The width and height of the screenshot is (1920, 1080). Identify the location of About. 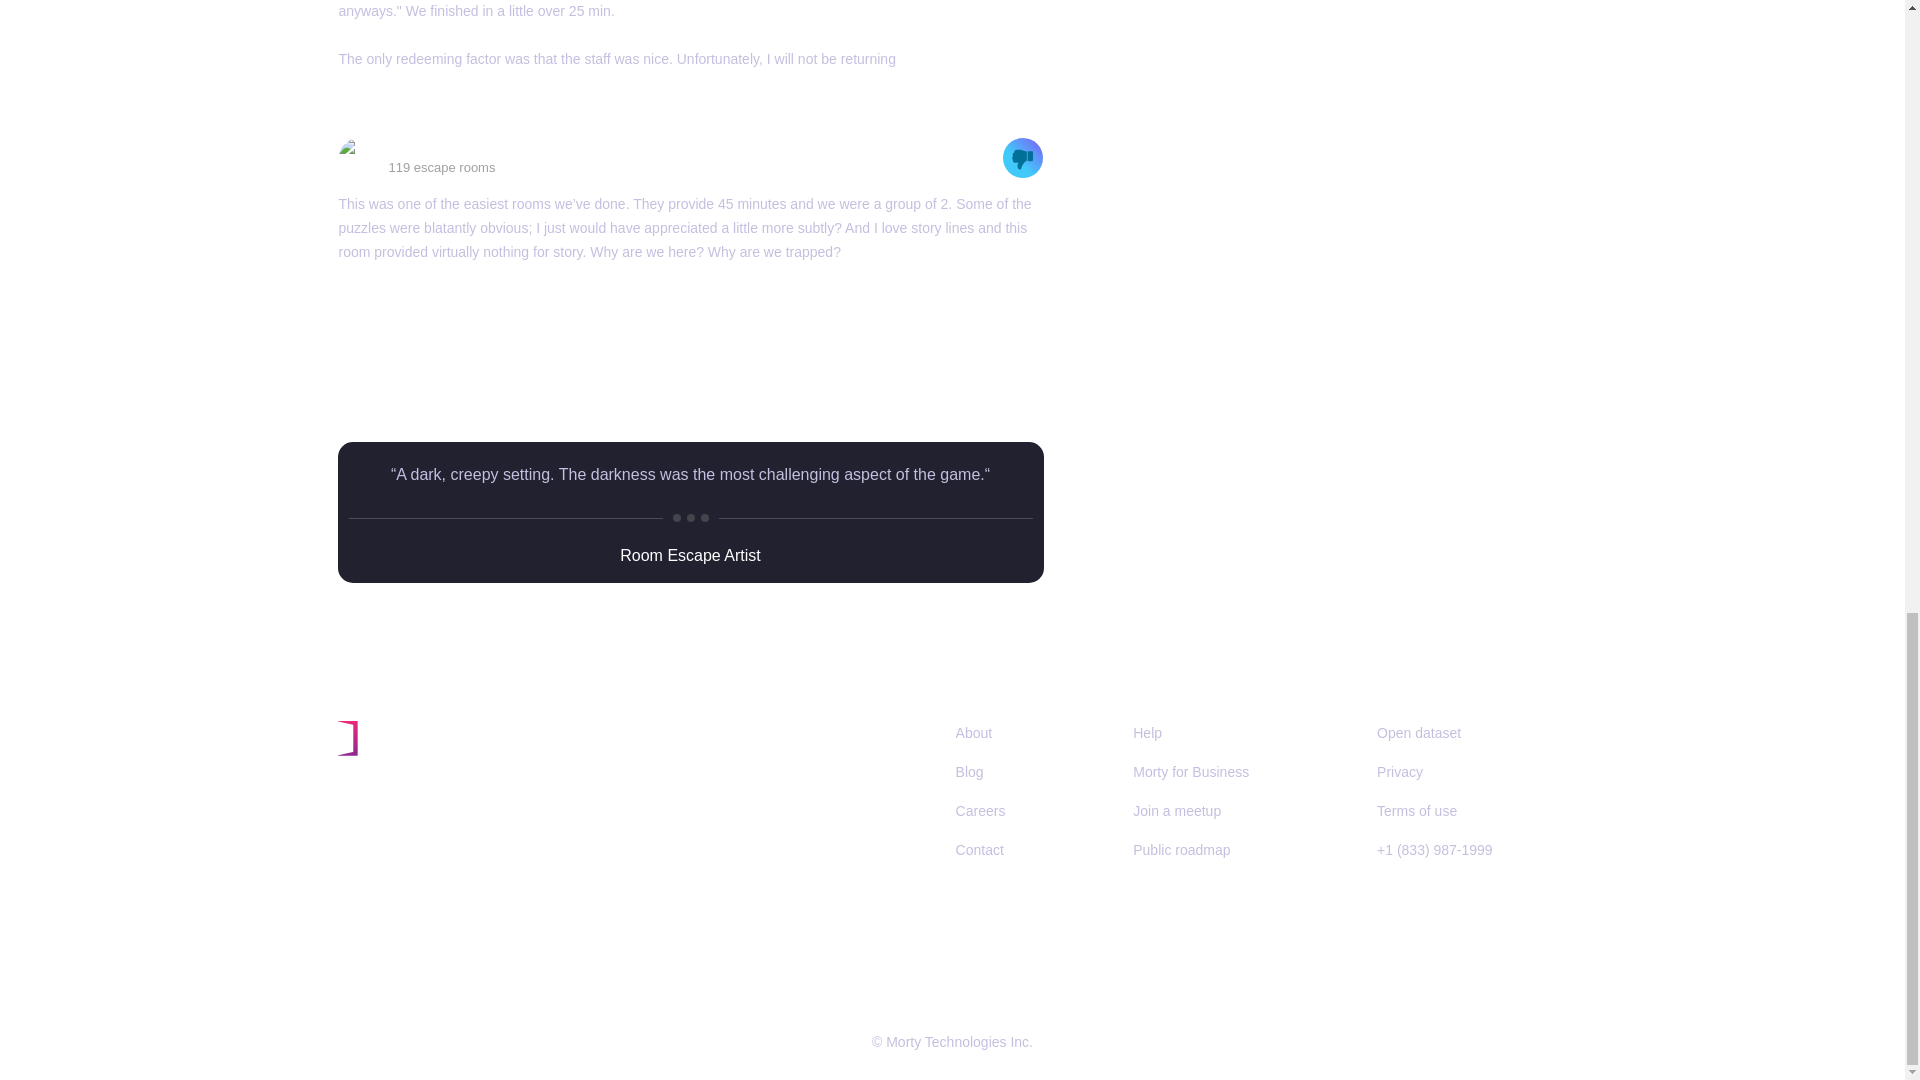
(974, 732).